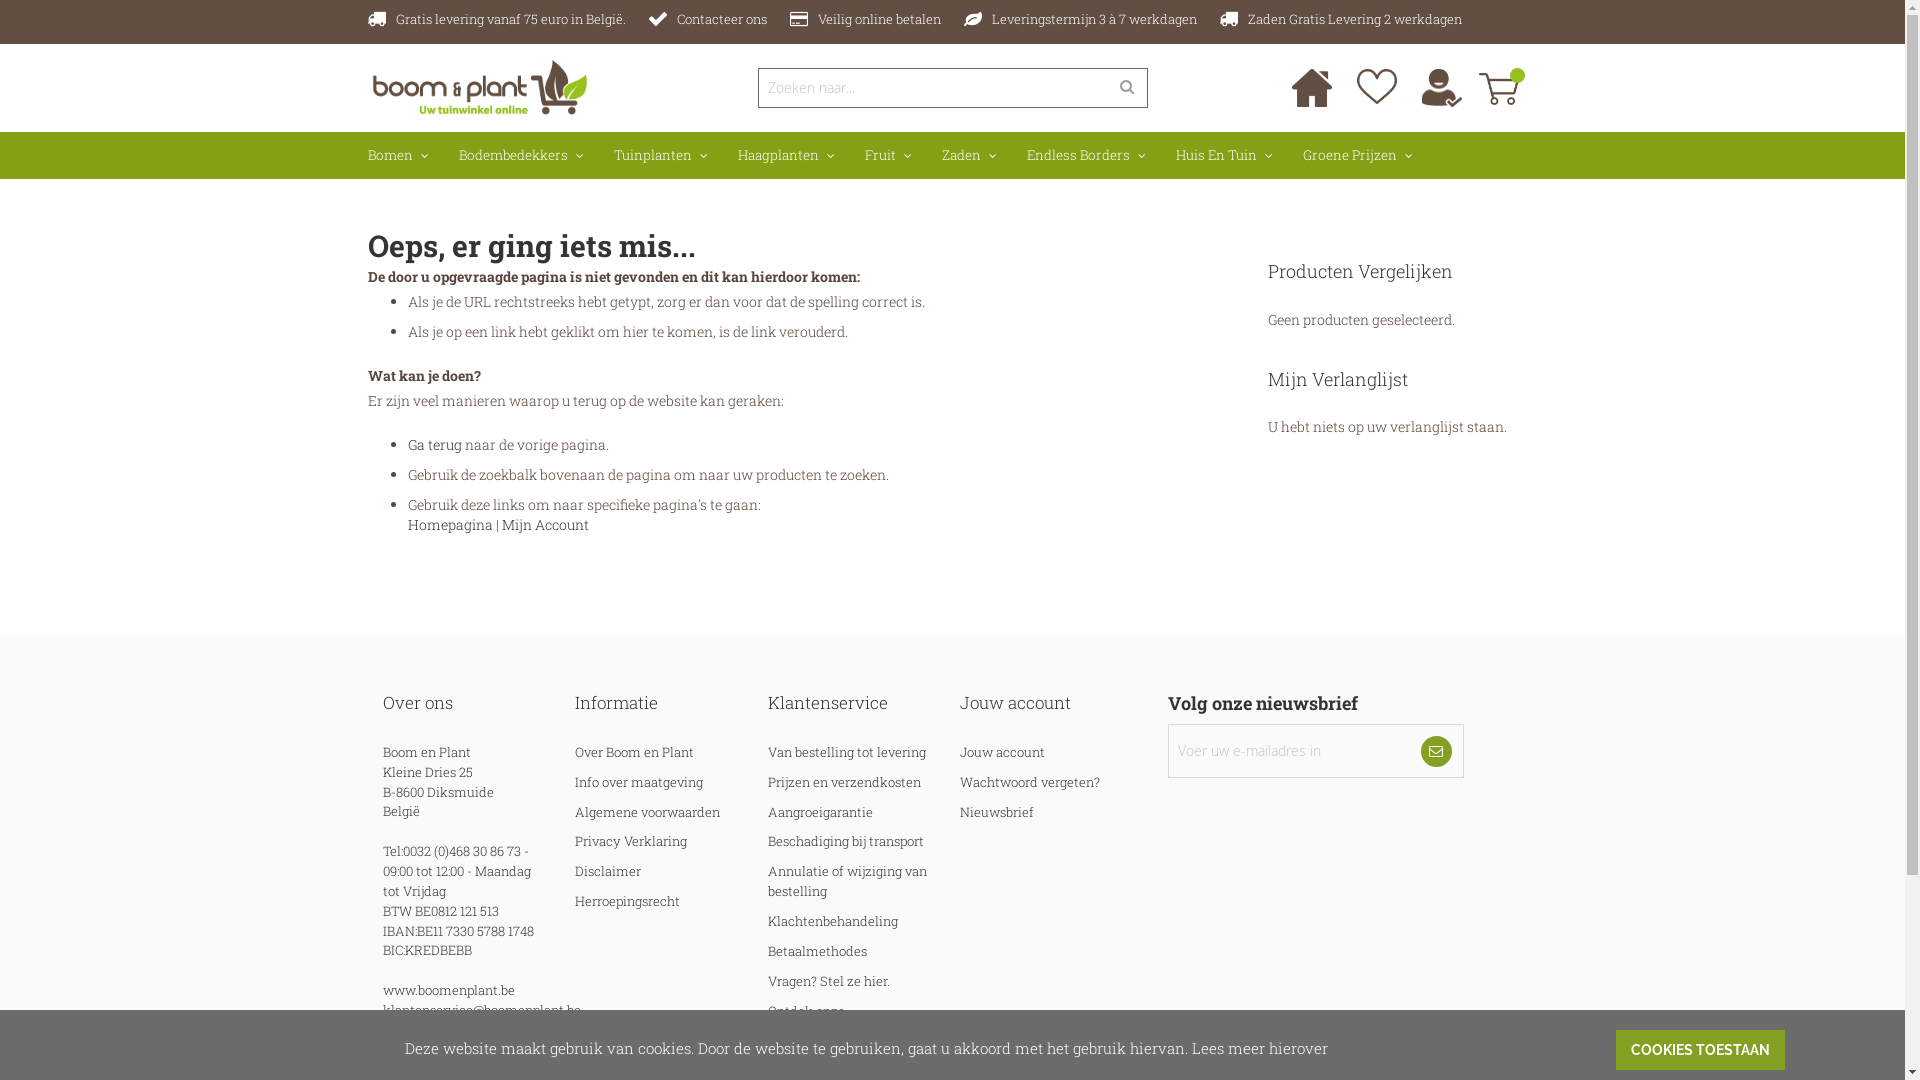 The image size is (1920, 1080). What do you see at coordinates (628, 901) in the screenshot?
I see `Herroepingsrecht` at bounding box center [628, 901].